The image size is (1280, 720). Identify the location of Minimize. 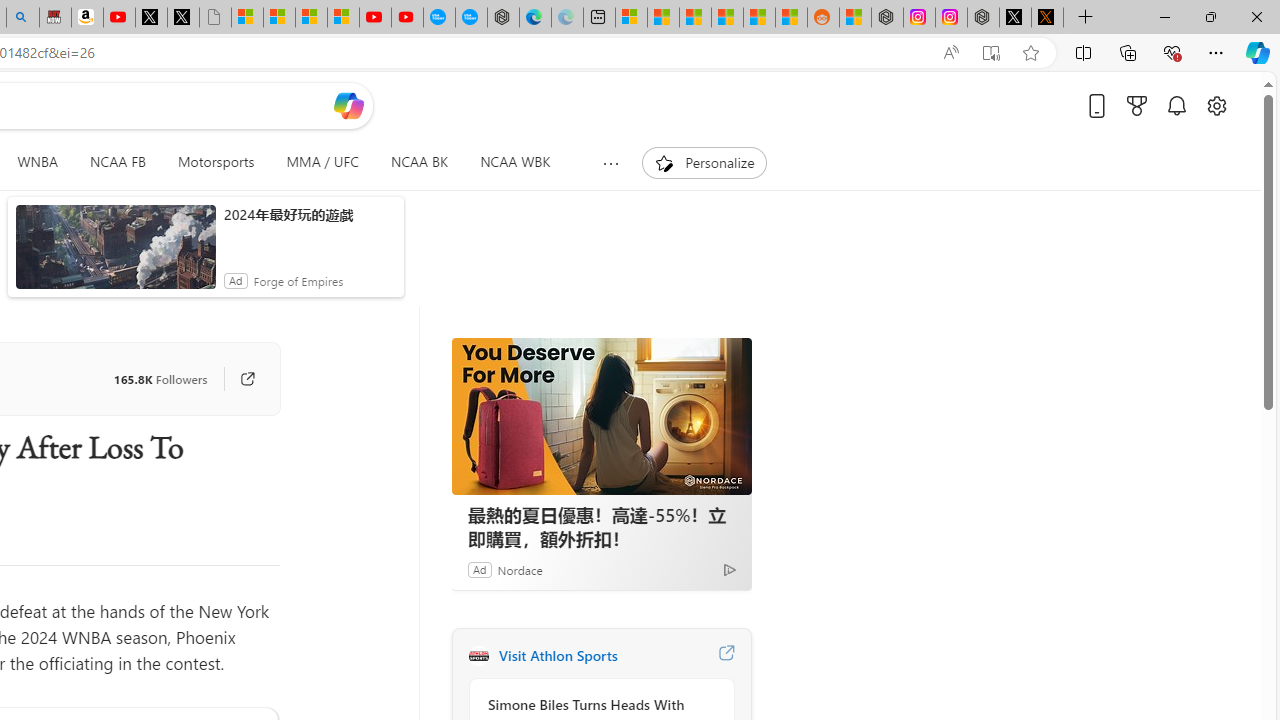
(1164, 16).